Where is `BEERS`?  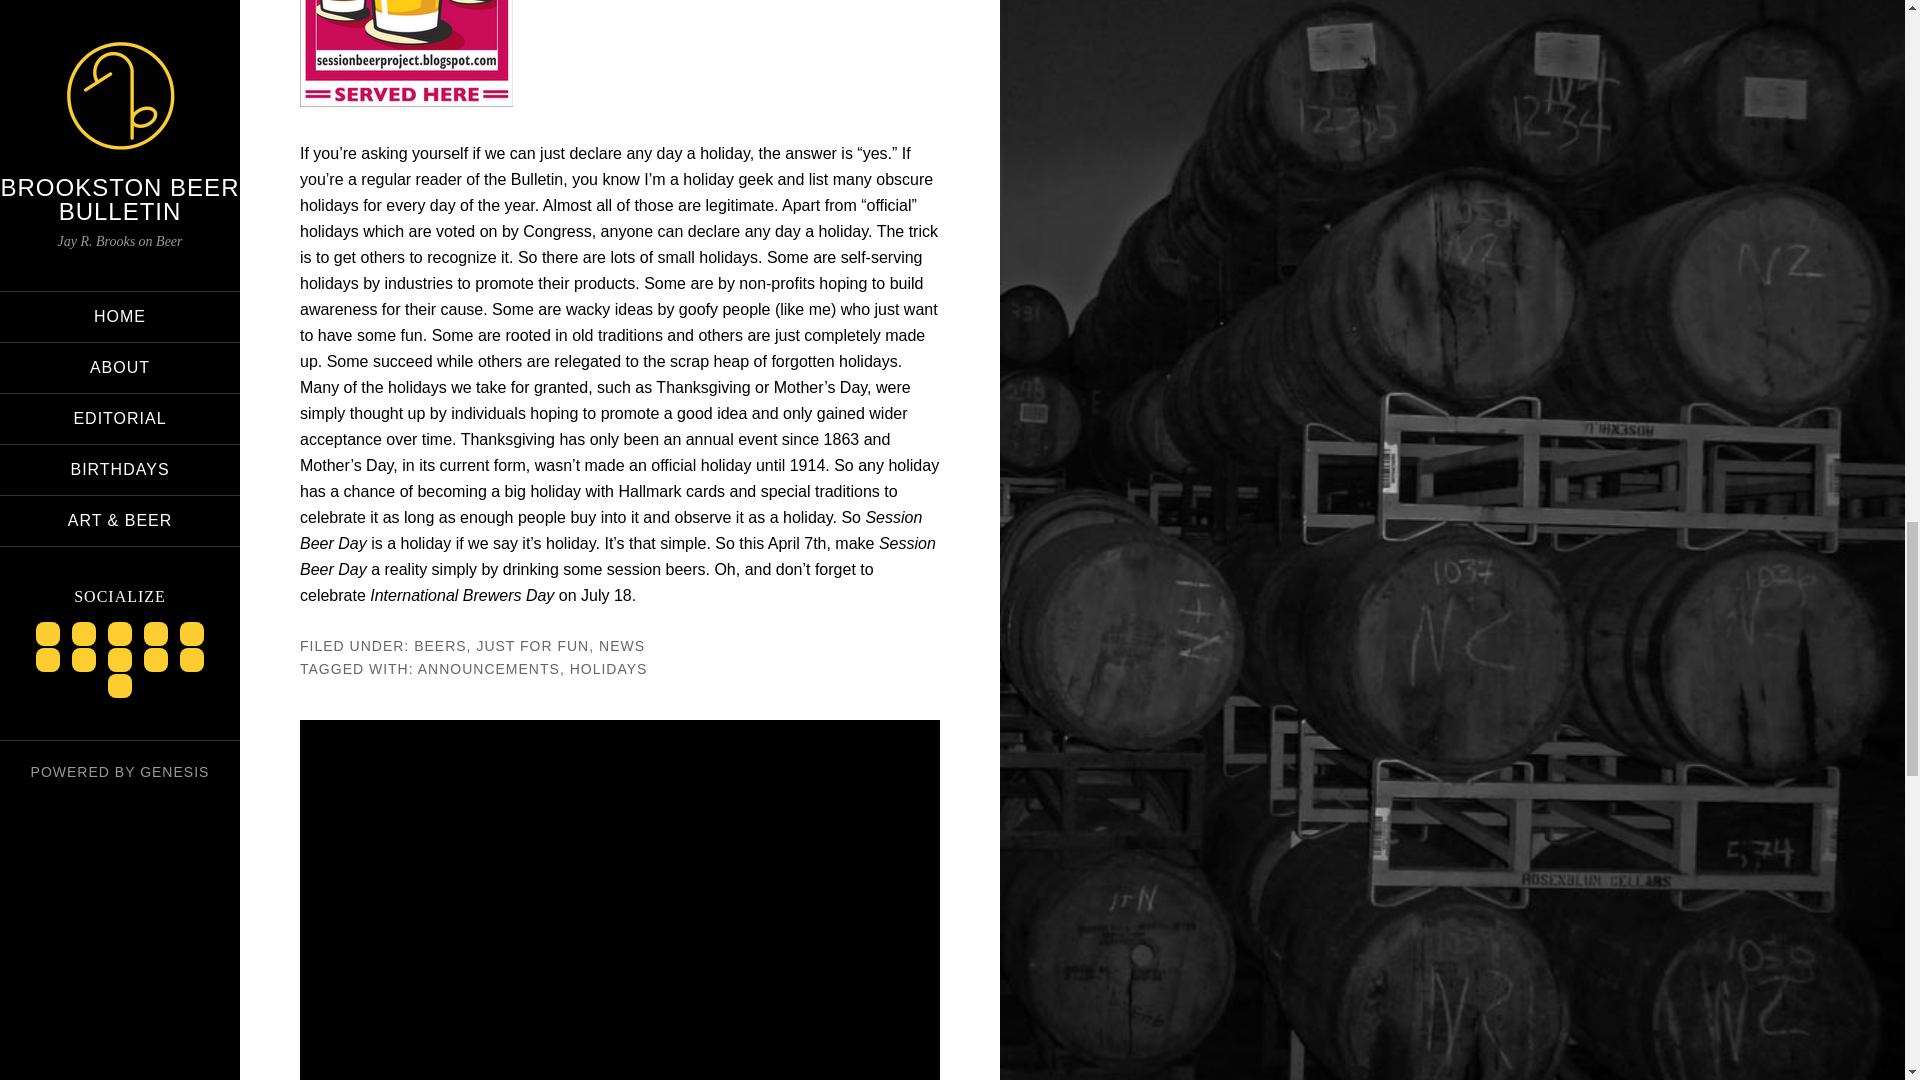 BEERS is located at coordinates (440, 646).